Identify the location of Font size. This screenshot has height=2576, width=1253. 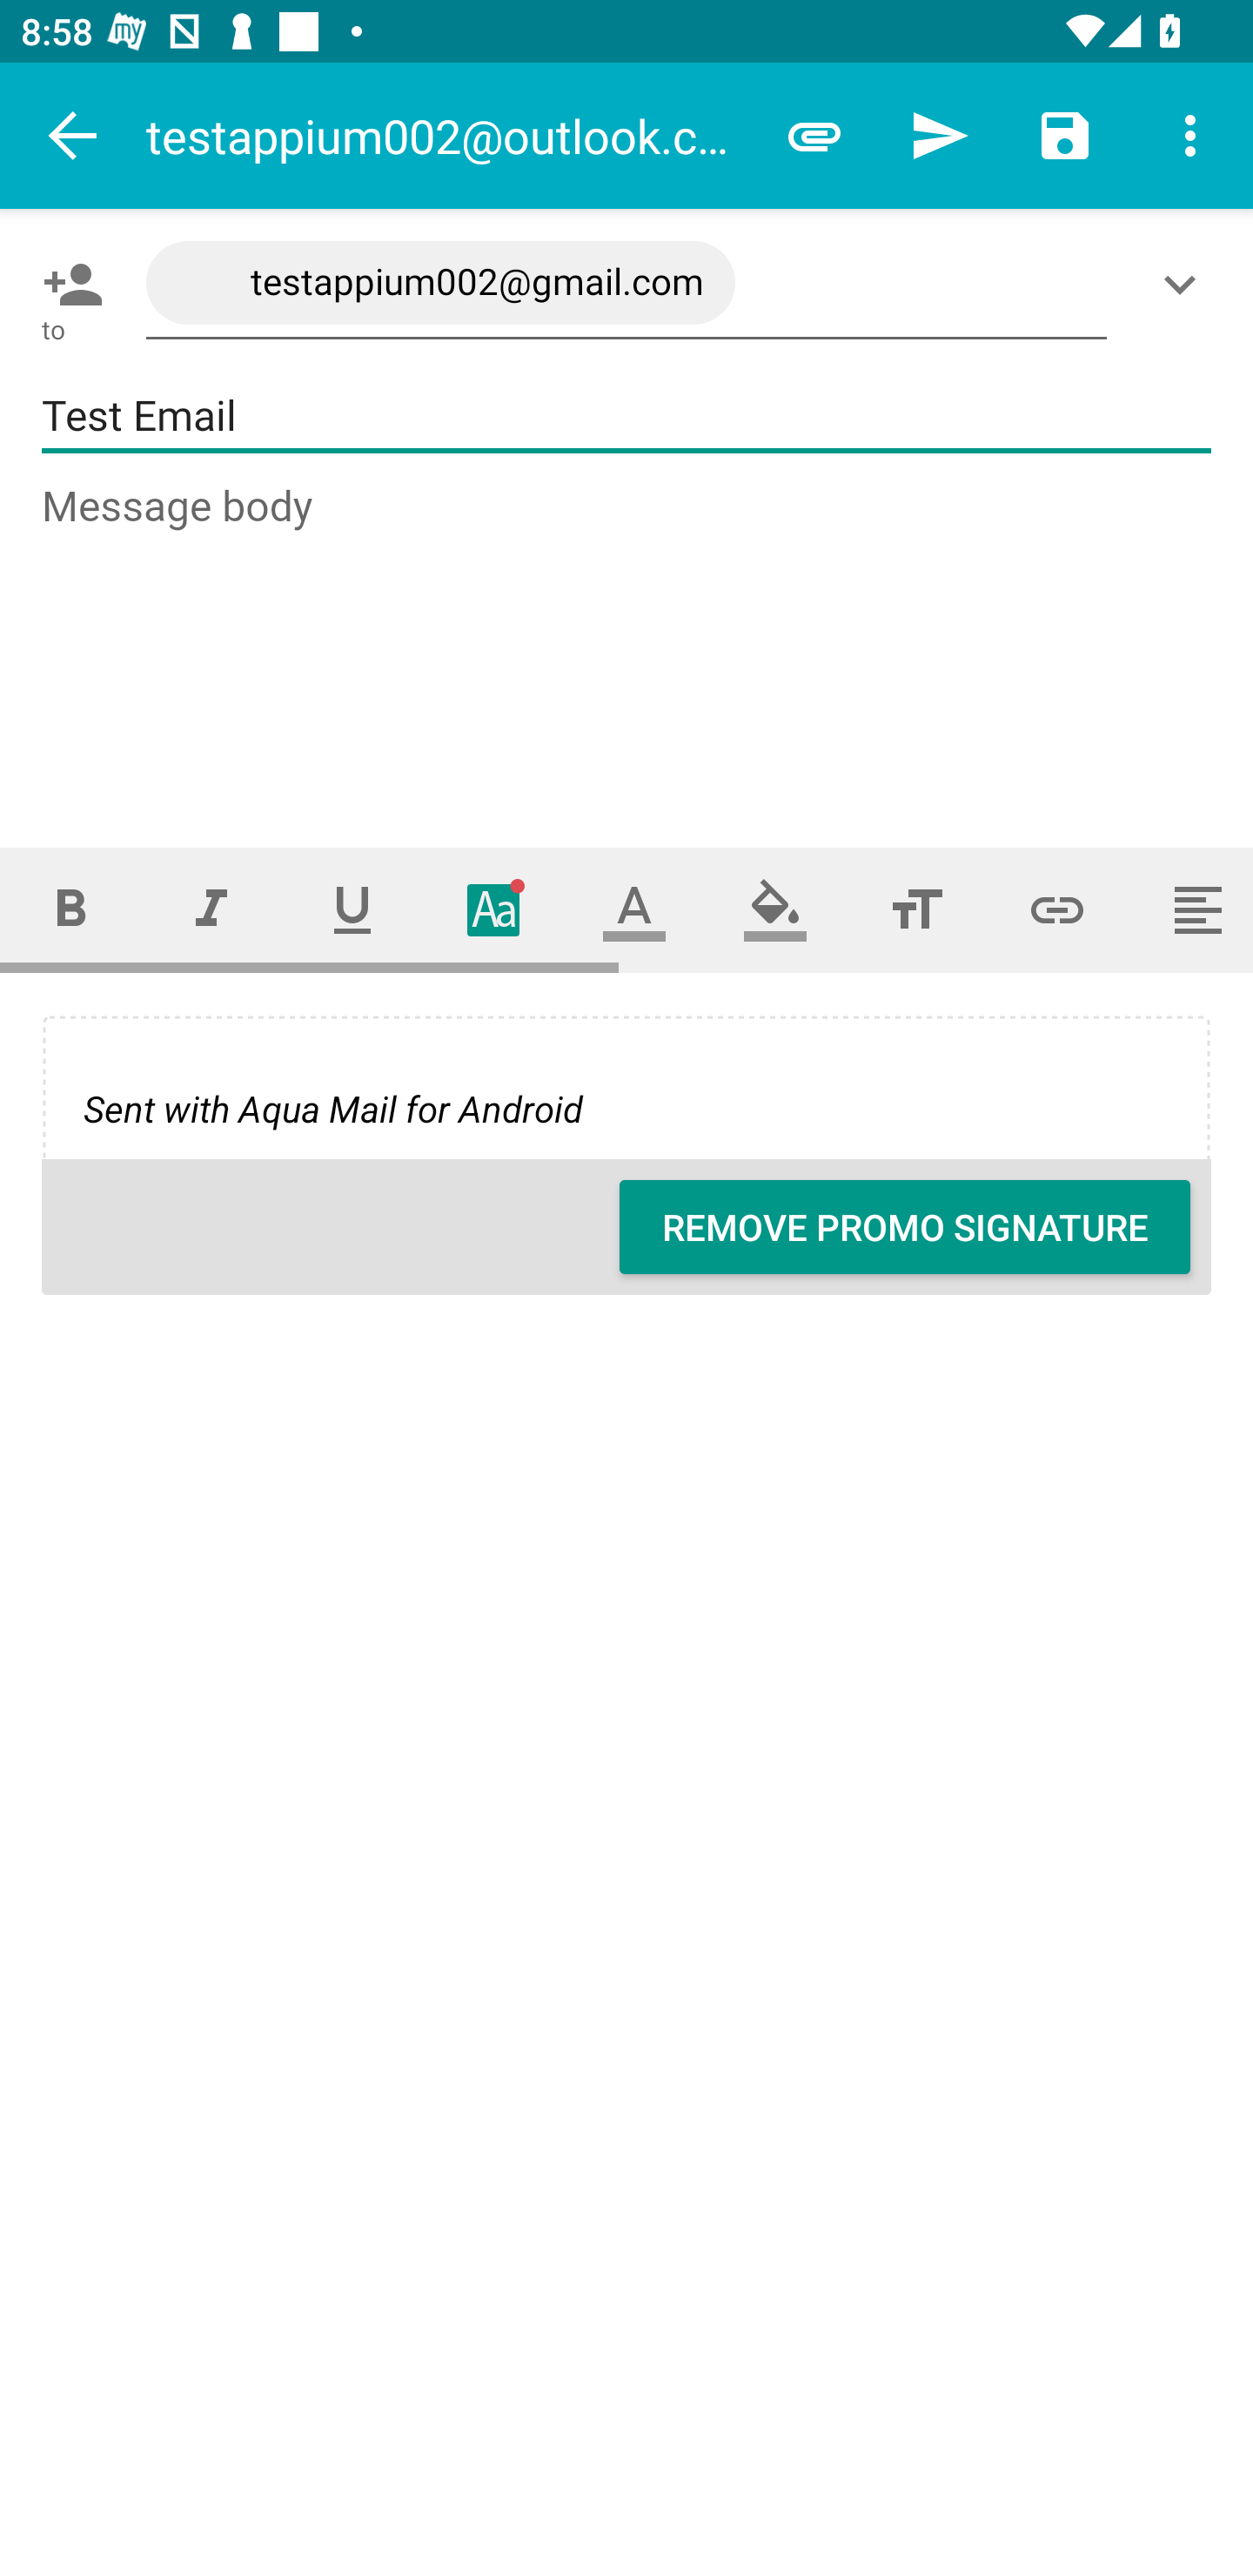
(916, 910).